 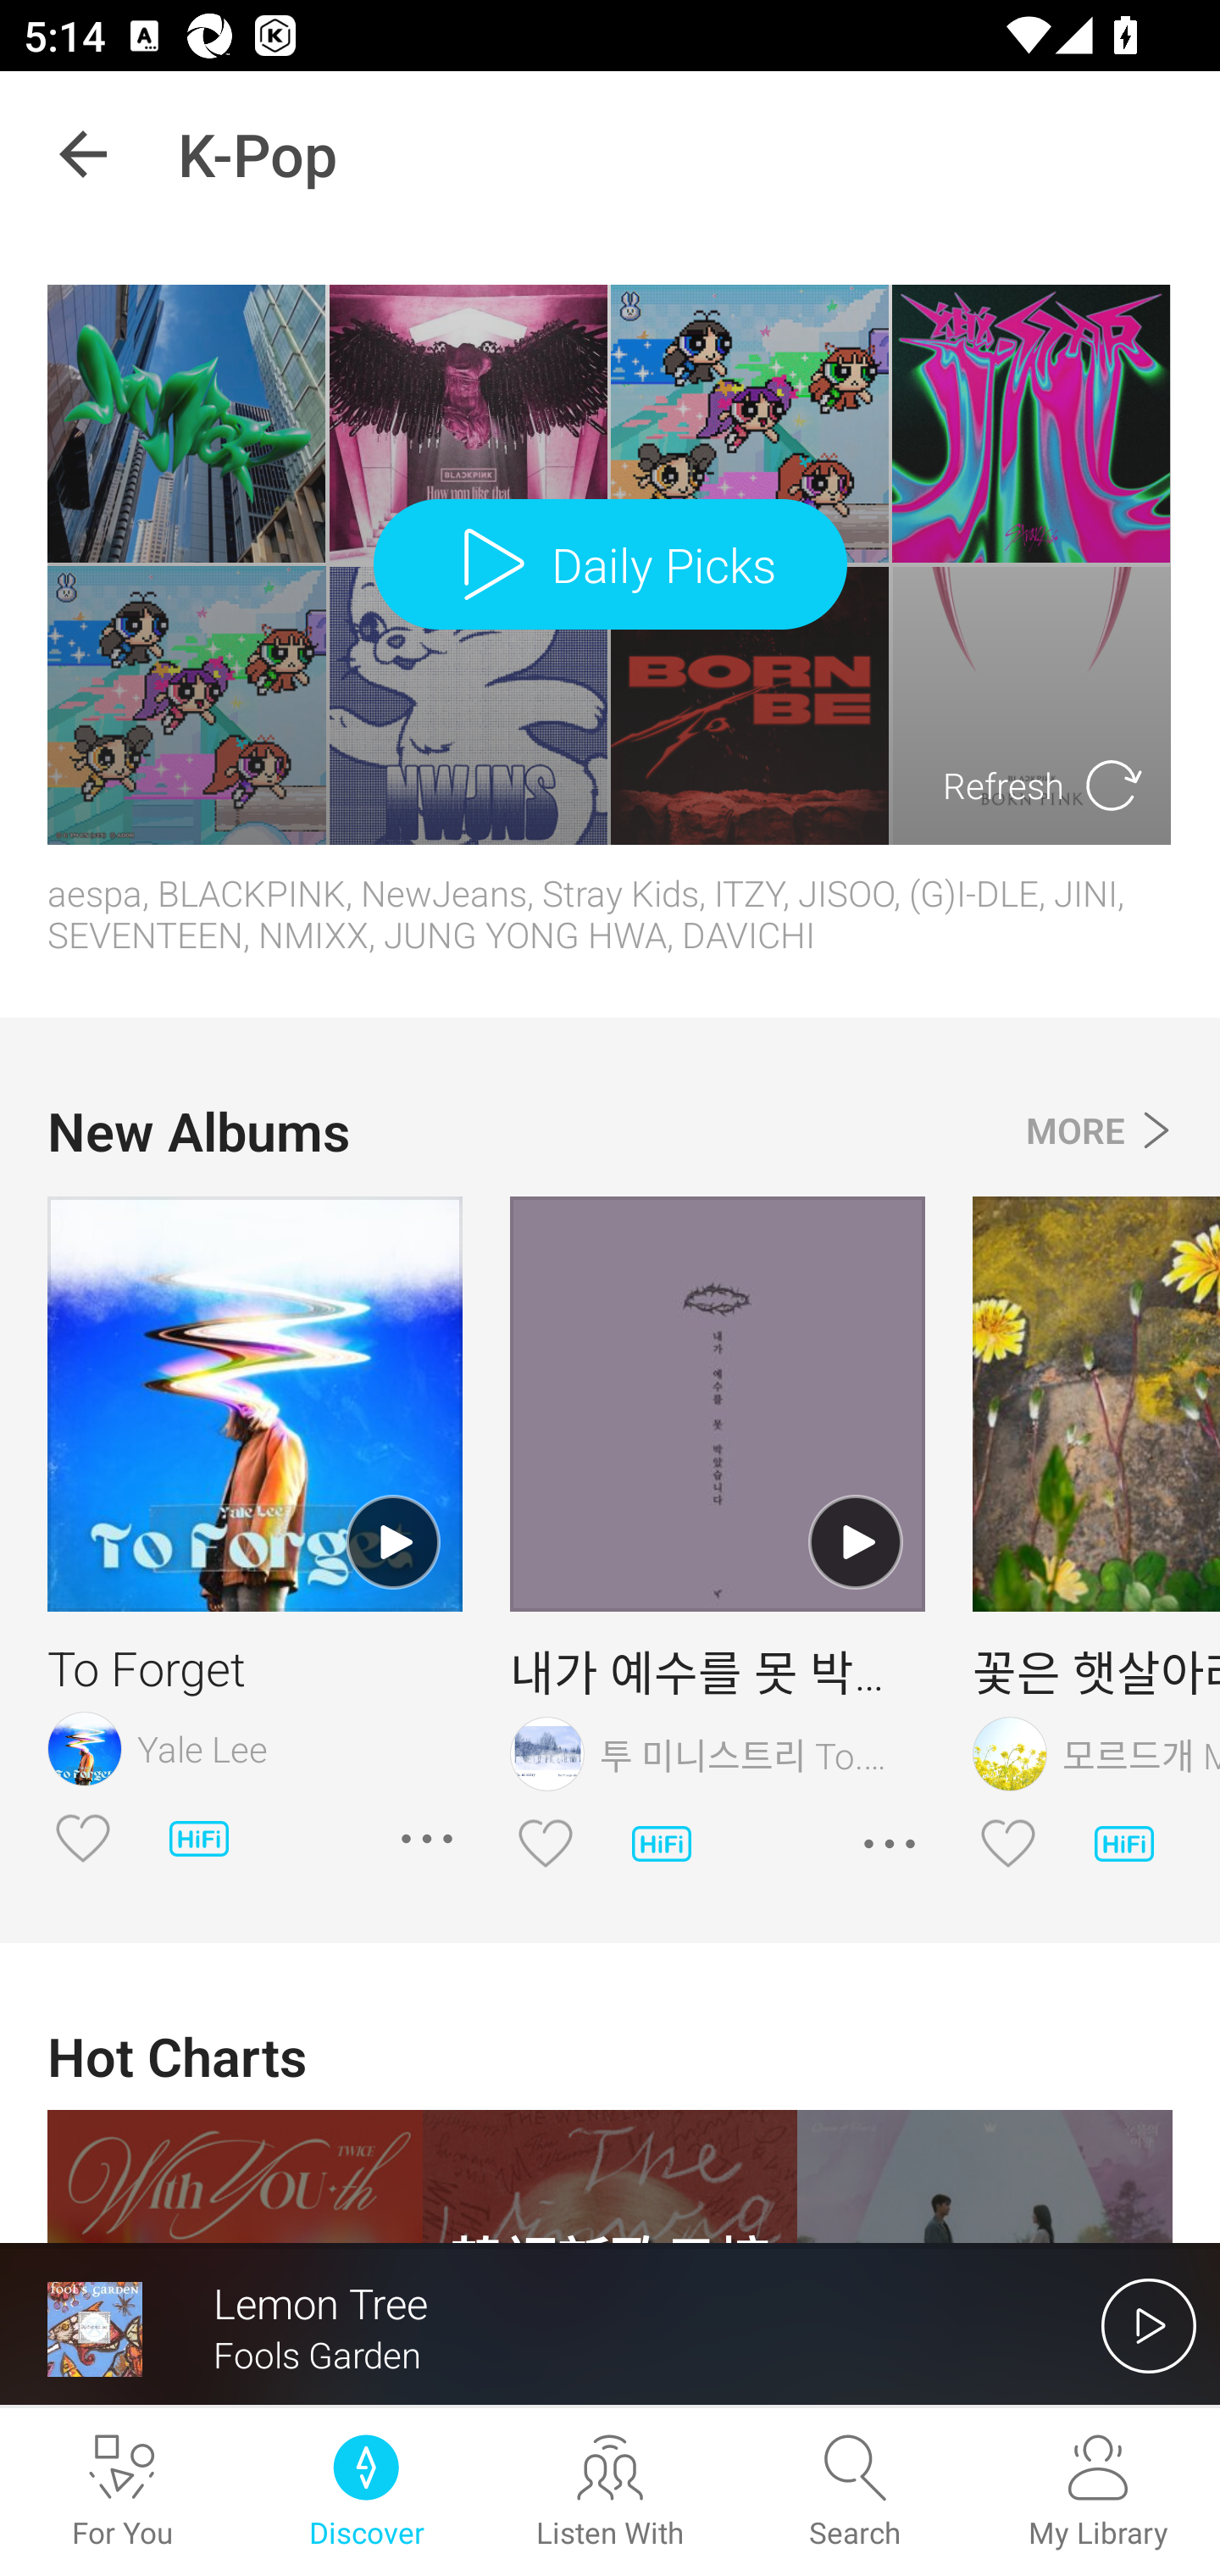 What do you see at coordinates (254, 1668) in the screenshot?
I see `To Forget` at bounding box center [254, 1668].